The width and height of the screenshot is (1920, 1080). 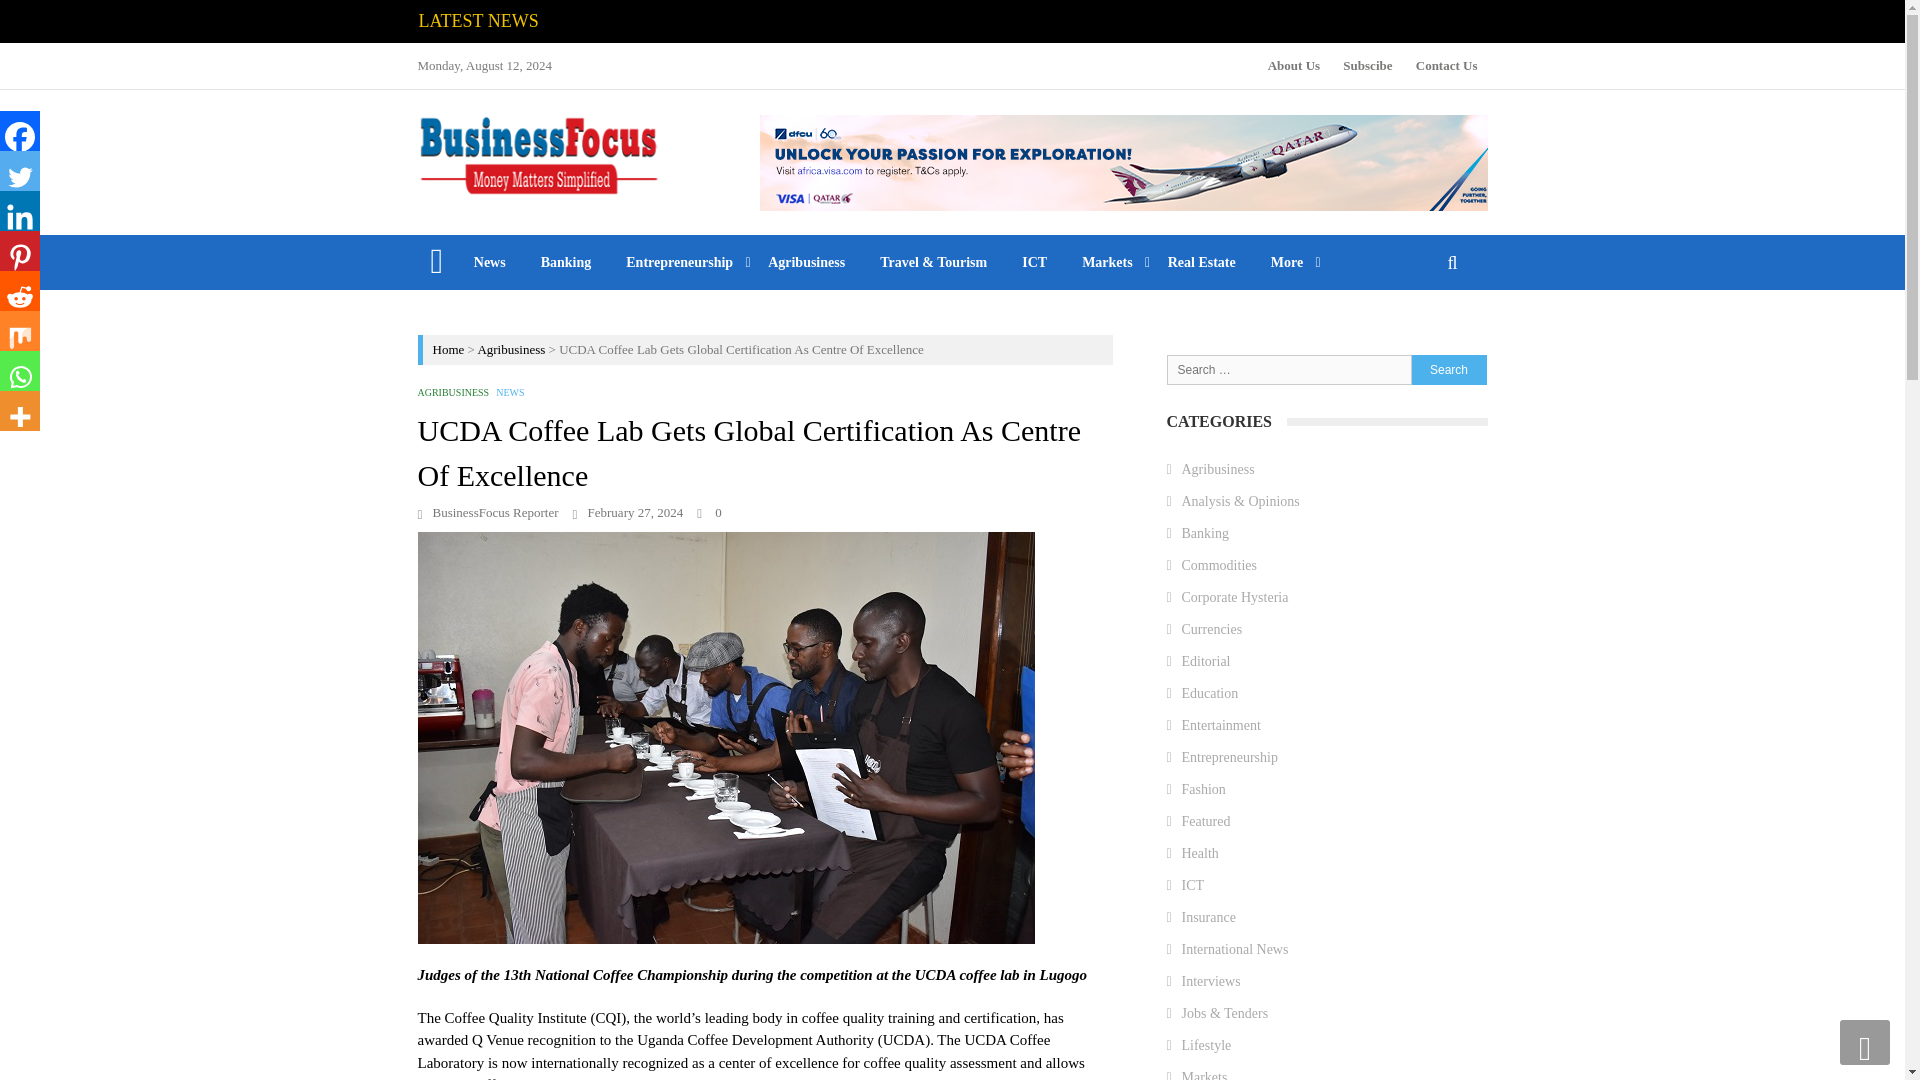 I want to click on Mix, so click(x=20, y=331).